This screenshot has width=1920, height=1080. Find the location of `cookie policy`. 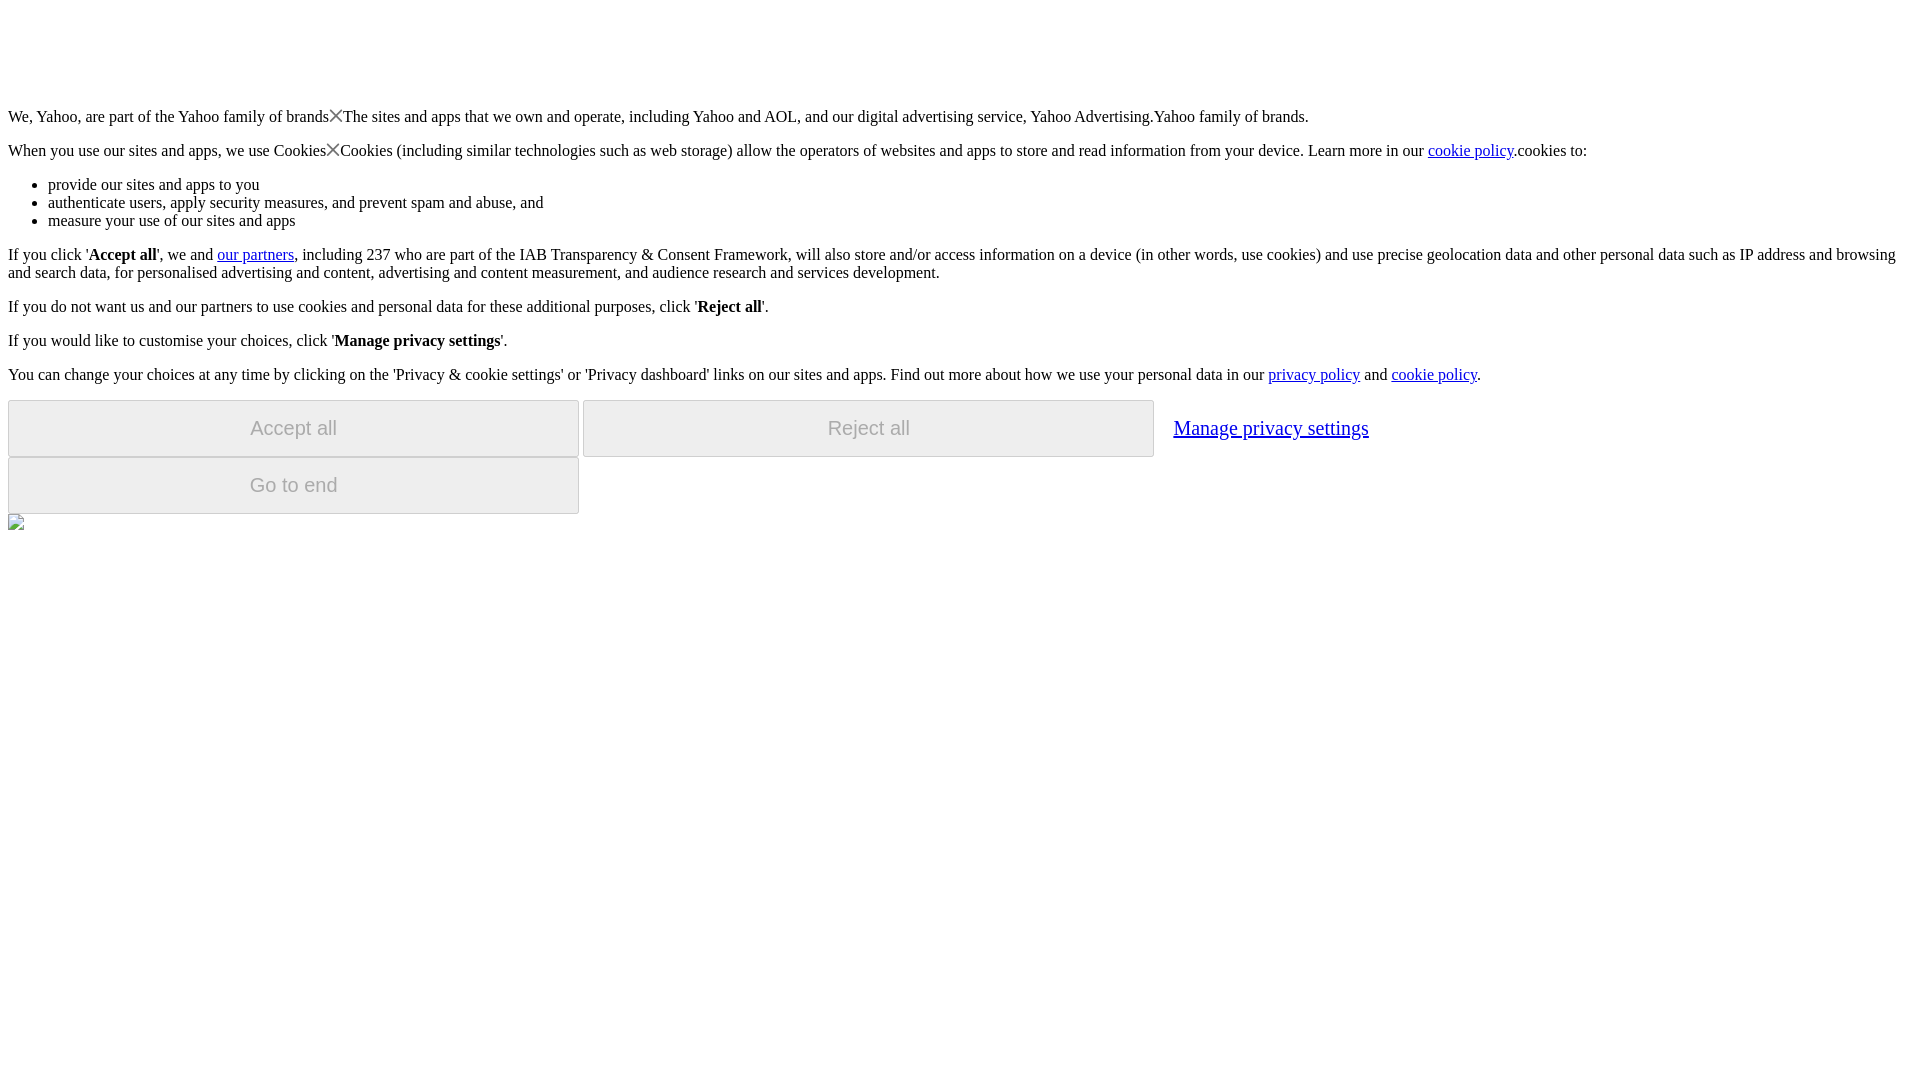

cookie policy is located at coordinates (1433, 374).